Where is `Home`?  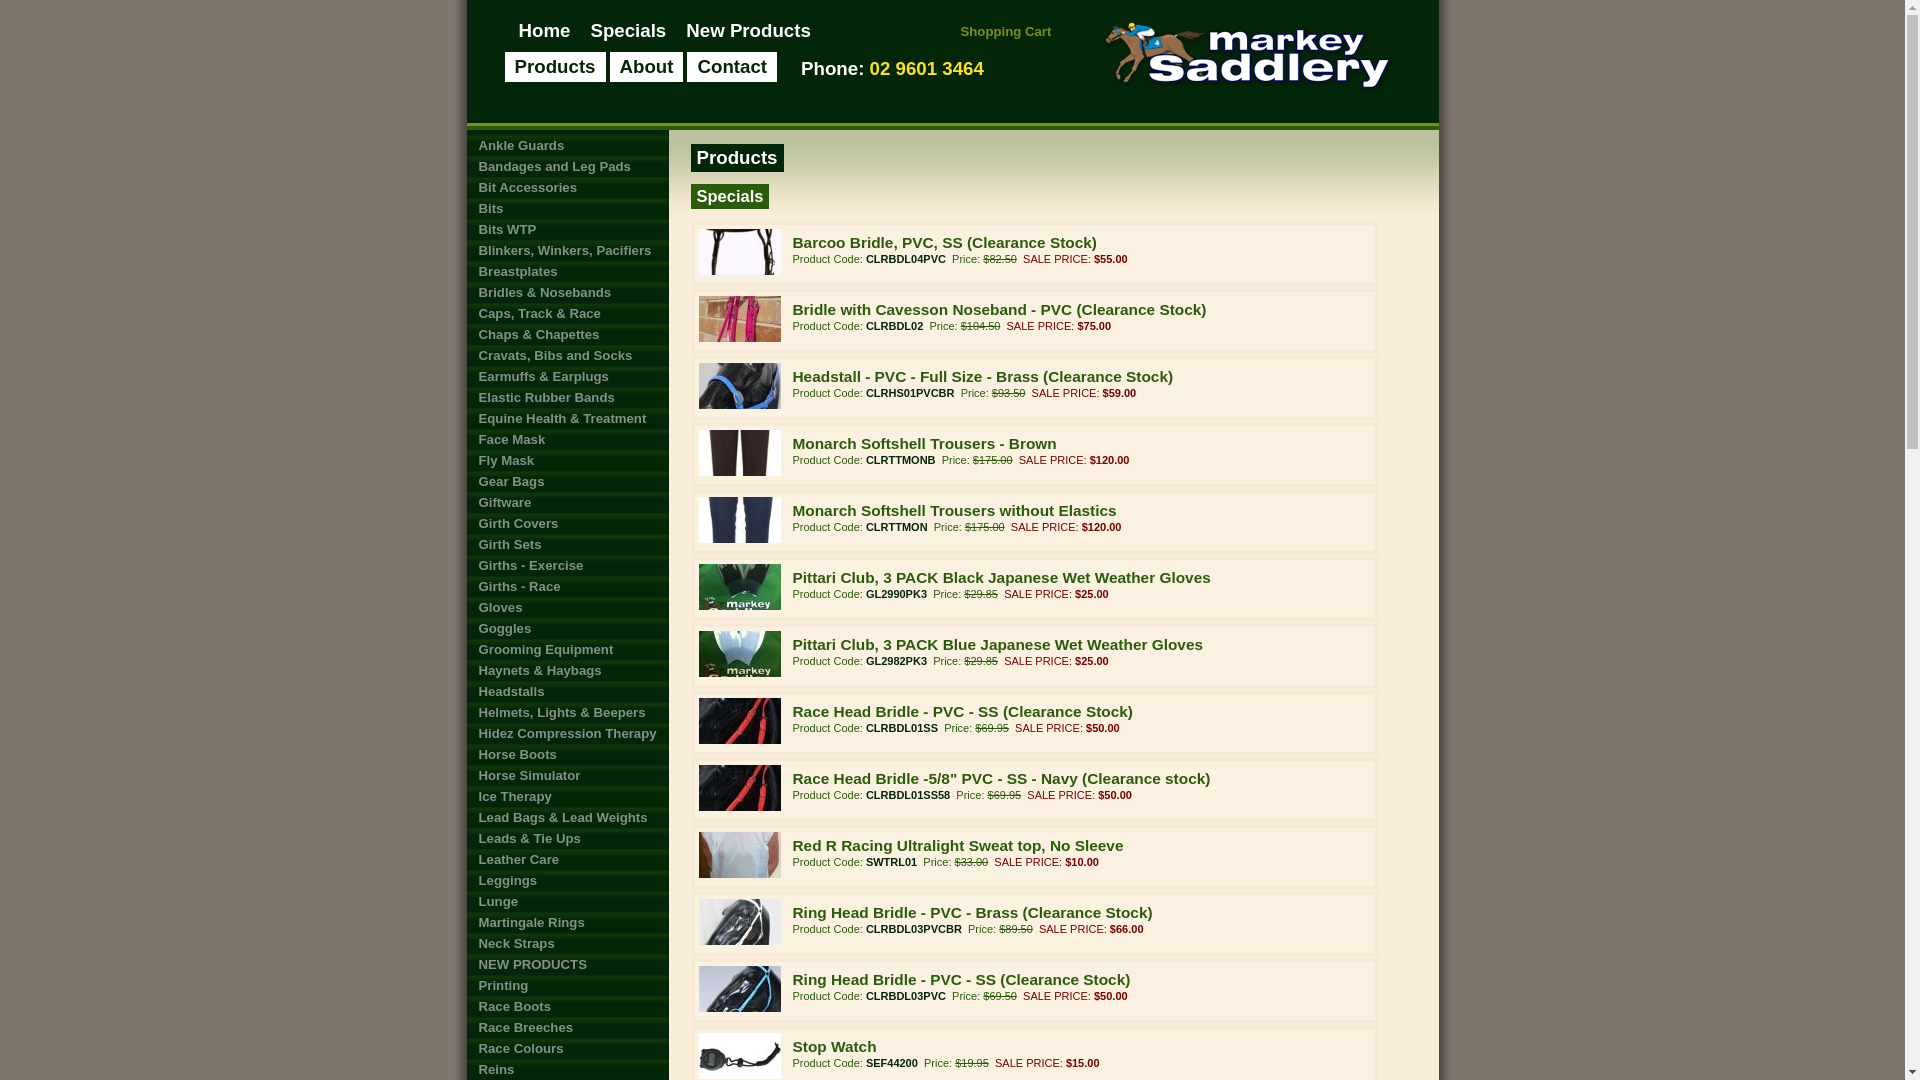
Home is located at coordinates (544, 30).